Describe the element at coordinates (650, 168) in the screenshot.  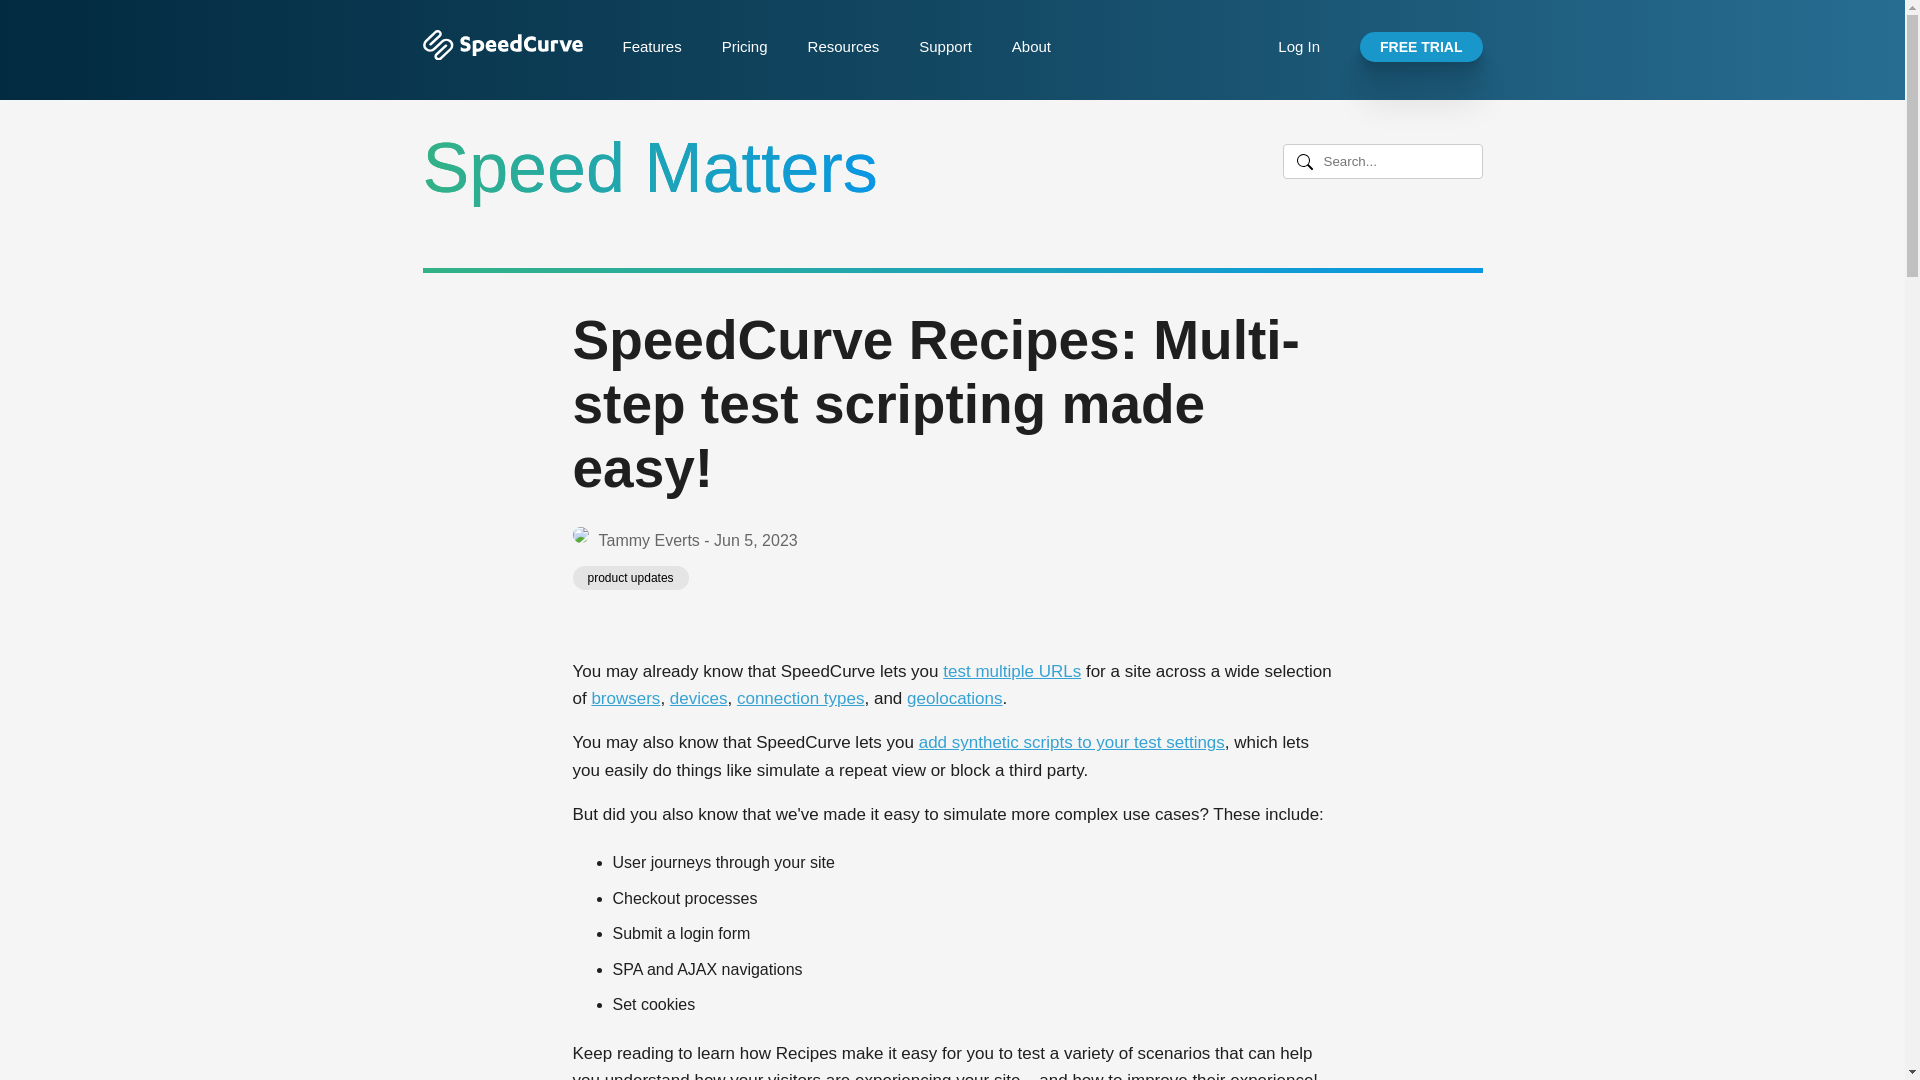
I see `Speed Matters` at that location.